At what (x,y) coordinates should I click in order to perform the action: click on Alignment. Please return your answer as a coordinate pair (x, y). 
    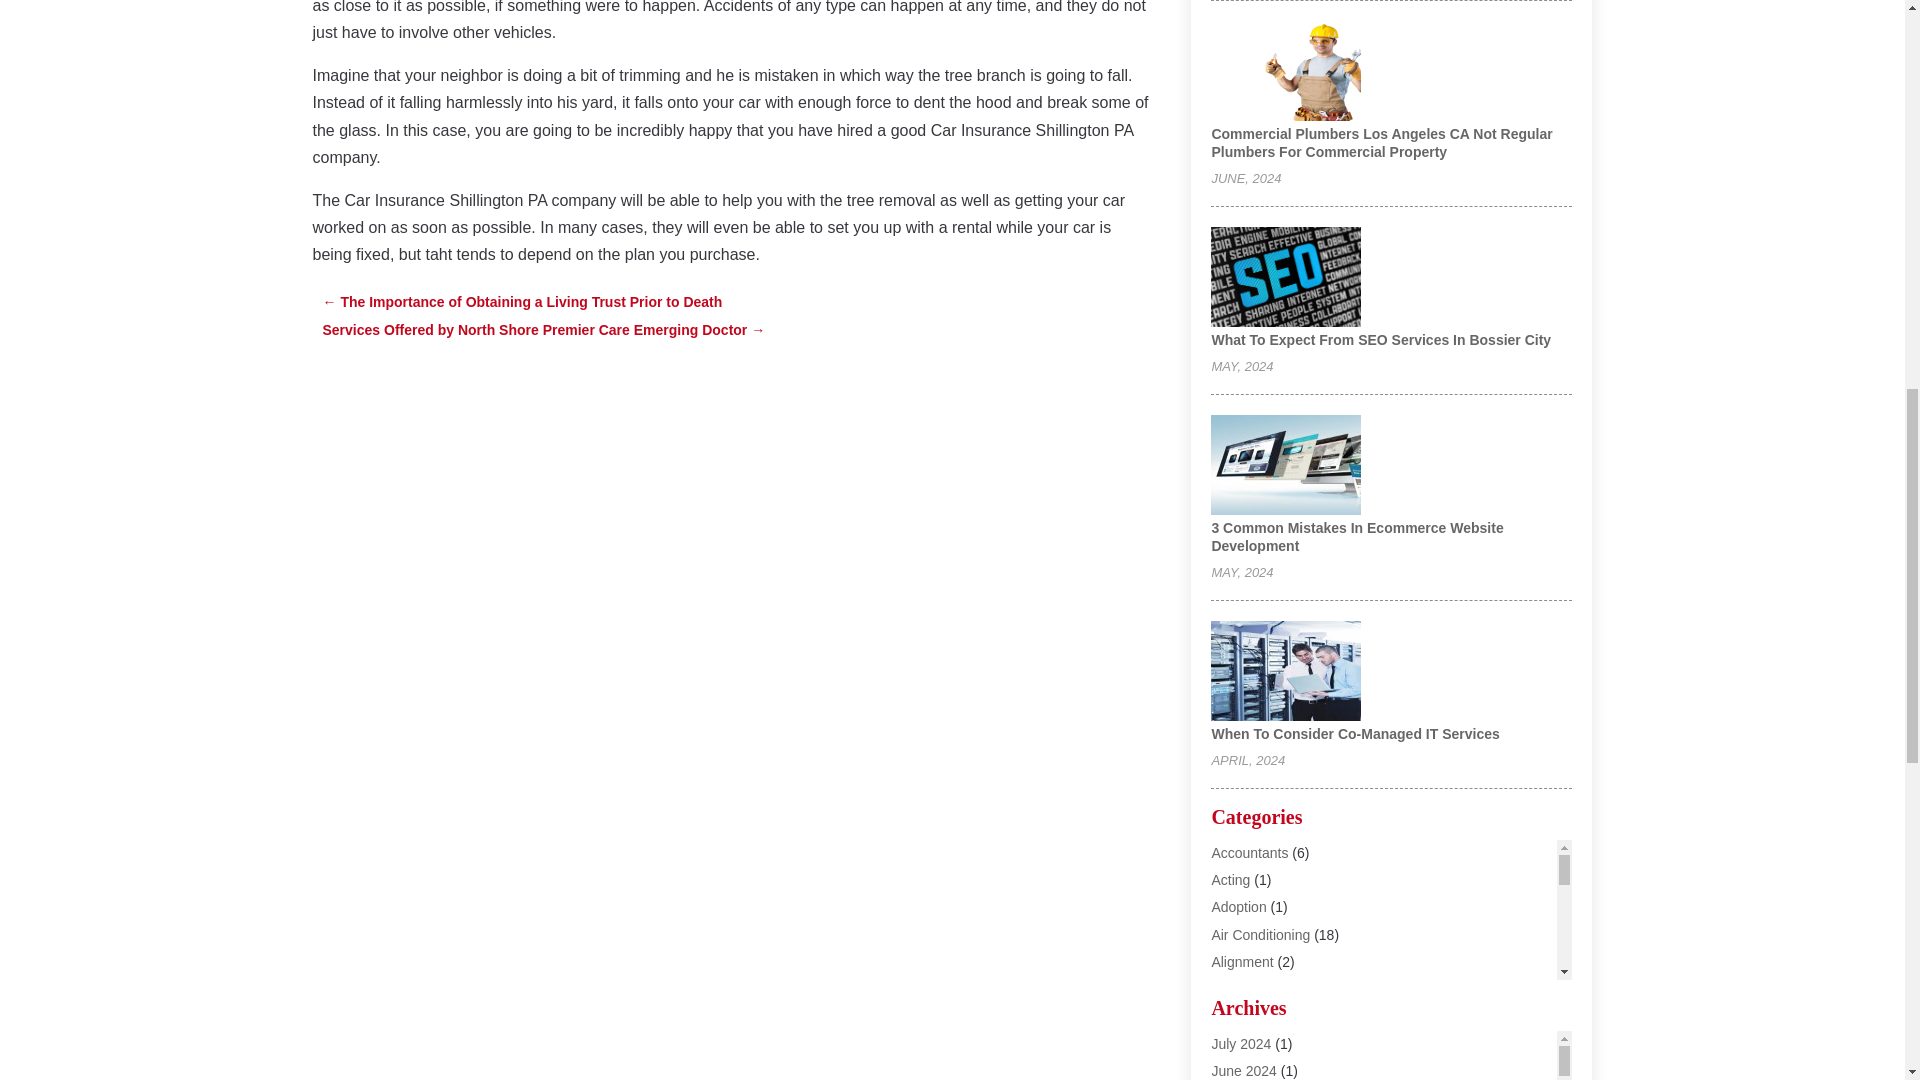
    Looking at the image, I should click on (1242, 961).